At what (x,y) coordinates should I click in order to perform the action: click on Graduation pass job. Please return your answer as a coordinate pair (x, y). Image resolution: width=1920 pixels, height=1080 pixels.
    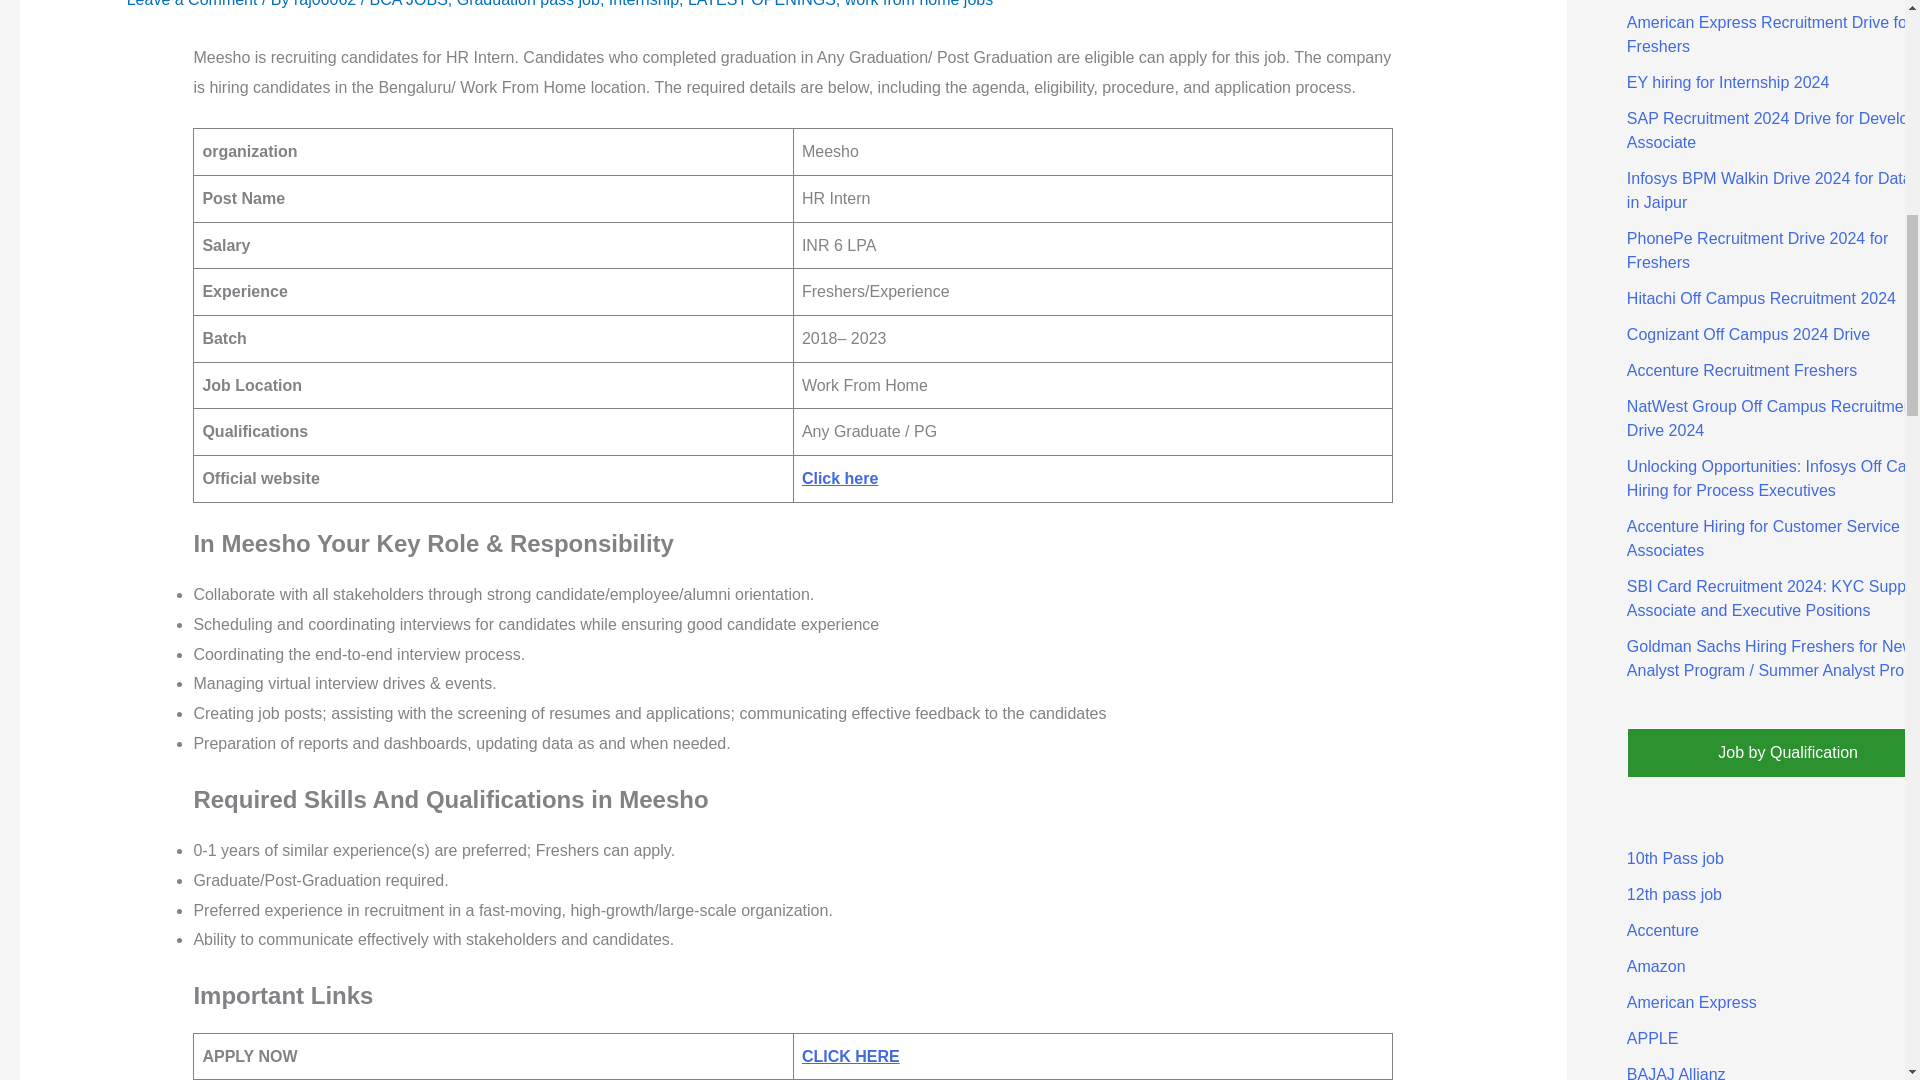
    Looking at the image, I should click on (528, 4).